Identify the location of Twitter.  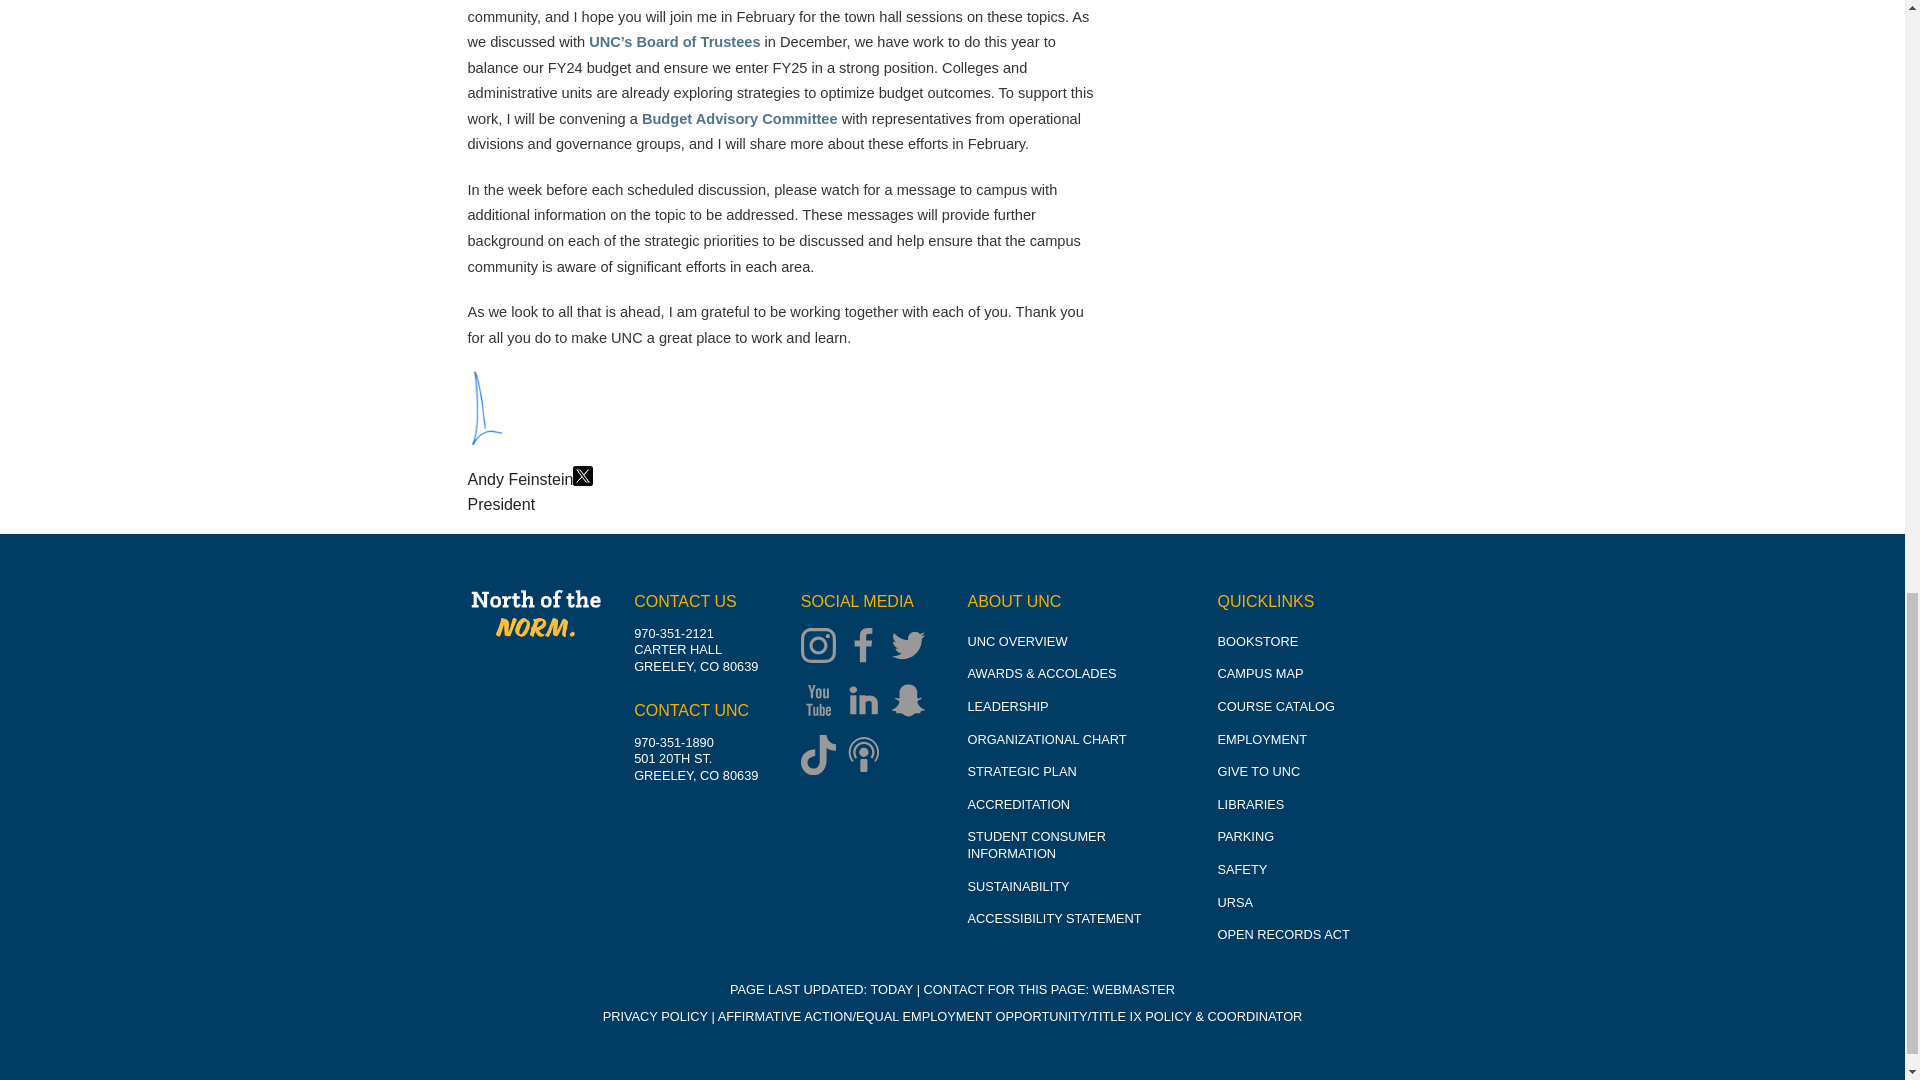
(913, 648).